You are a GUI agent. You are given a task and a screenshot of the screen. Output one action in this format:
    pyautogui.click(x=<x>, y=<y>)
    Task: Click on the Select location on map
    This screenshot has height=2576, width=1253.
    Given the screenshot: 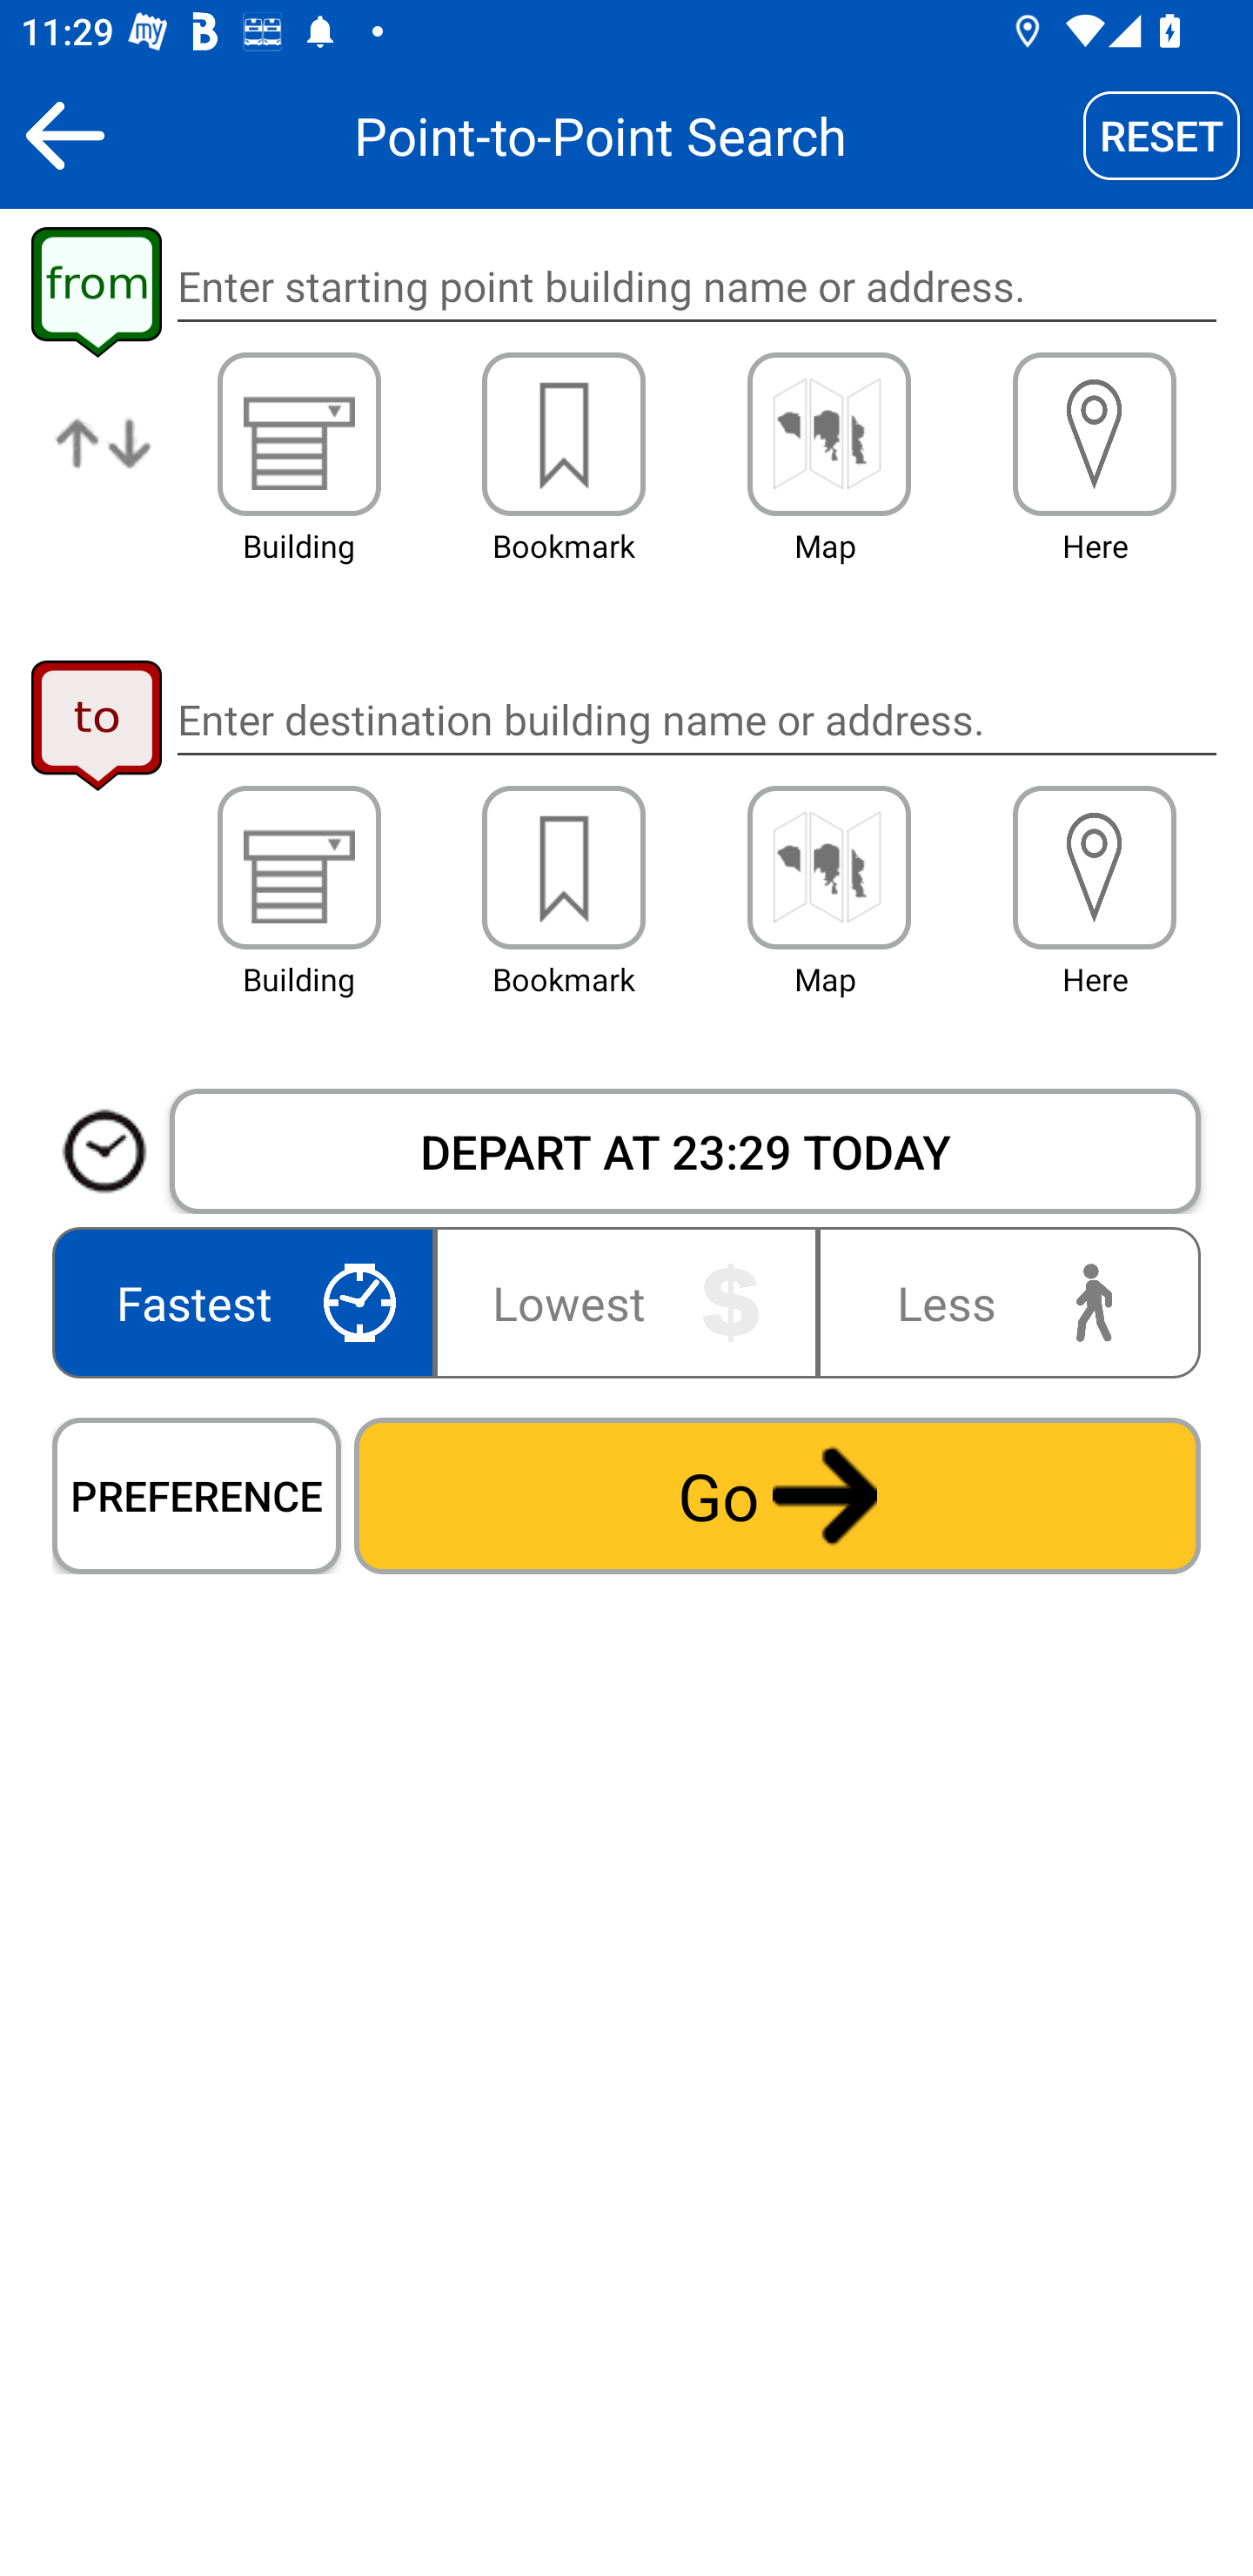 What is the action you would take?
    pyautogui.click(x=828, y=433)
    